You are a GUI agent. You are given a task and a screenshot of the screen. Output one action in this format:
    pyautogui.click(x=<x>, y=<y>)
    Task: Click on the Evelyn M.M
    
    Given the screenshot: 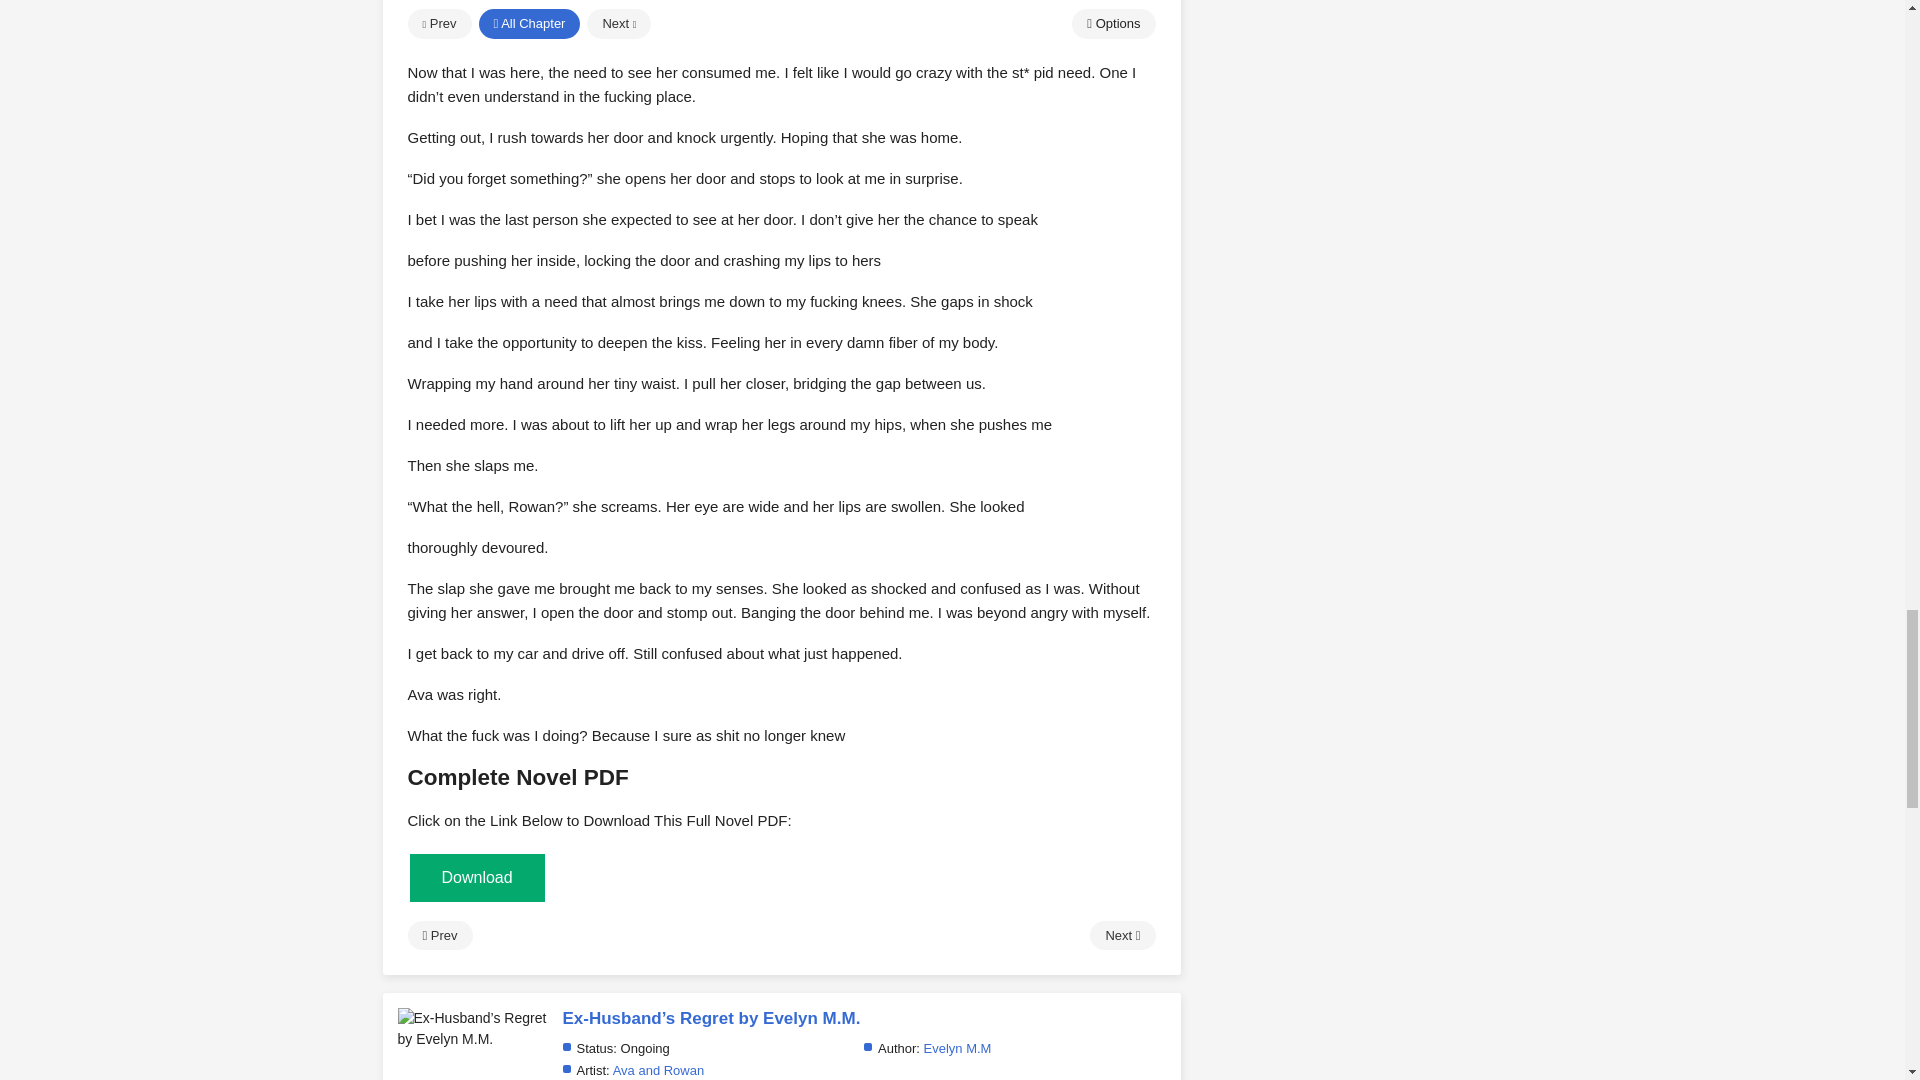 What is the action you would take?
    pyautogui.click(x=958, y=1048)
    